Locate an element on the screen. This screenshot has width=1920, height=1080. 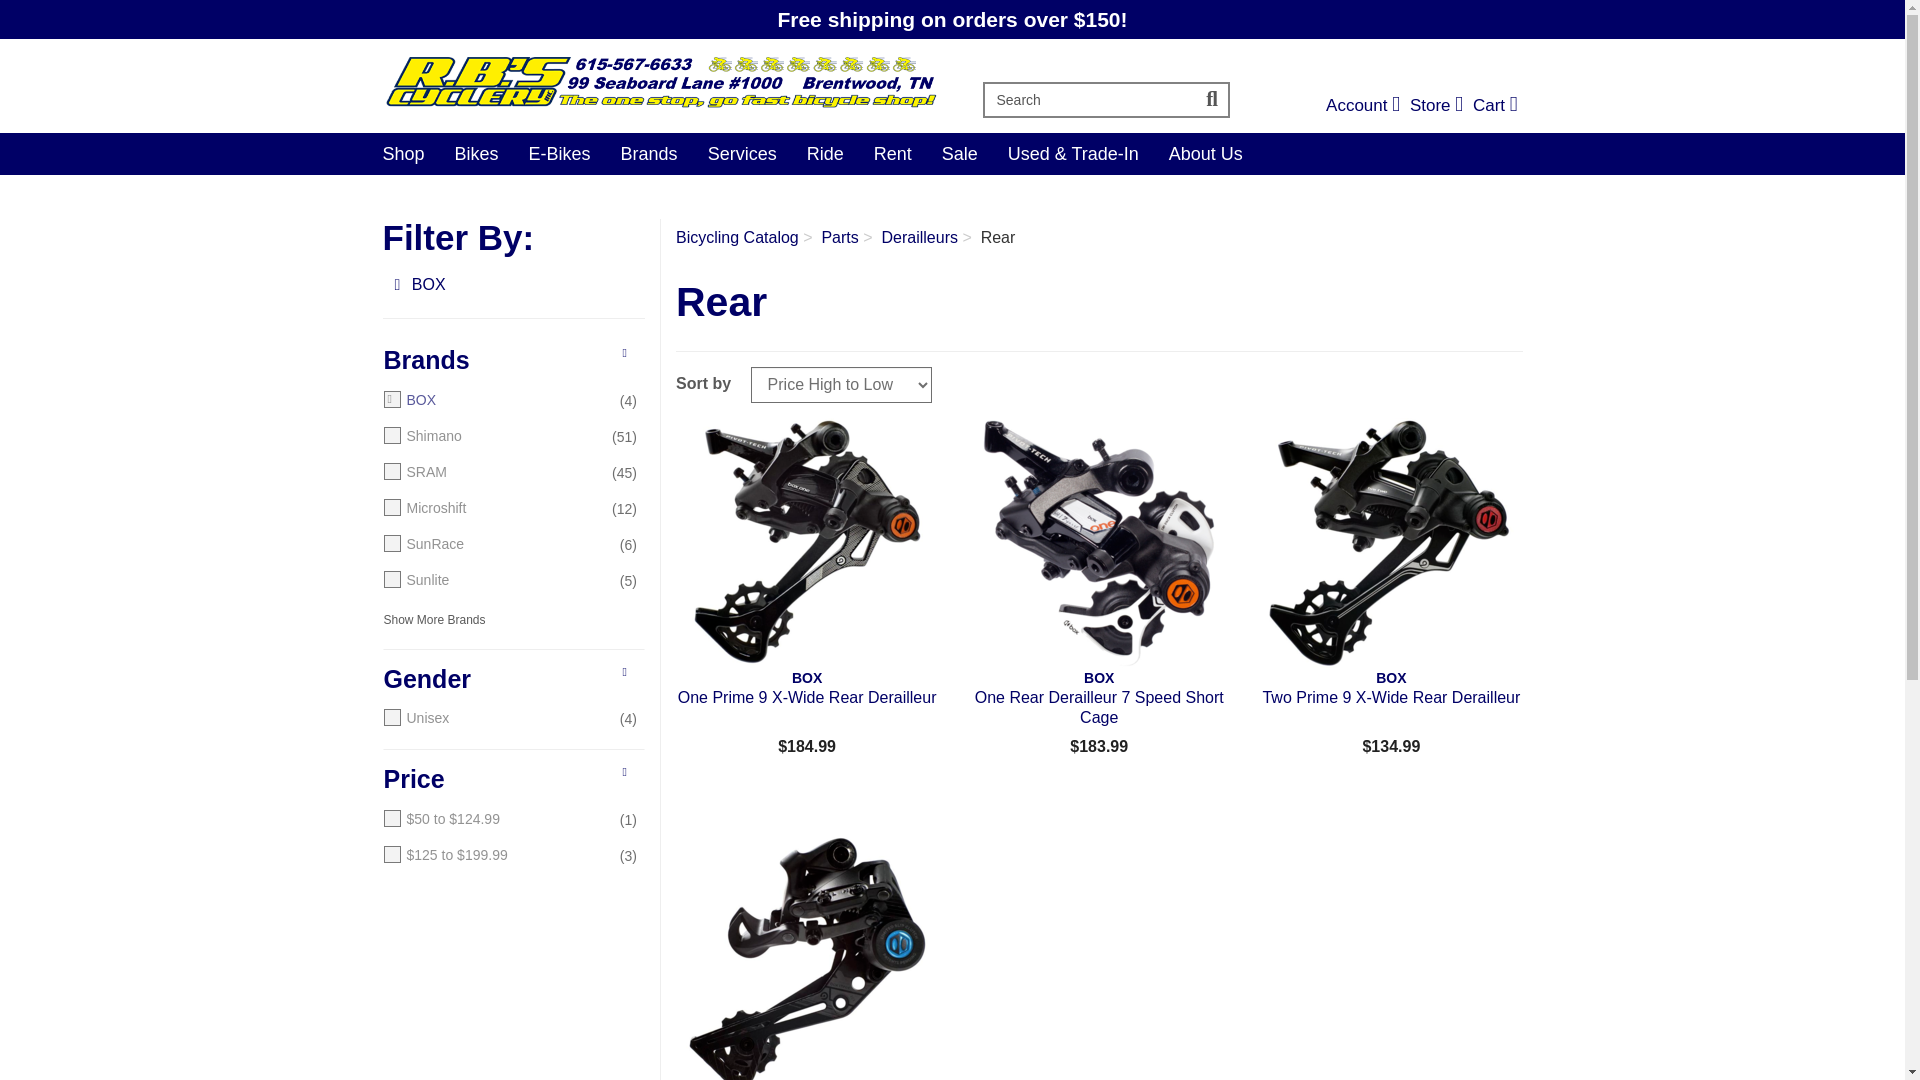
BOX Two Prime 9 X-Wide Rear Derailleur is located at coordinates (1362, 105).